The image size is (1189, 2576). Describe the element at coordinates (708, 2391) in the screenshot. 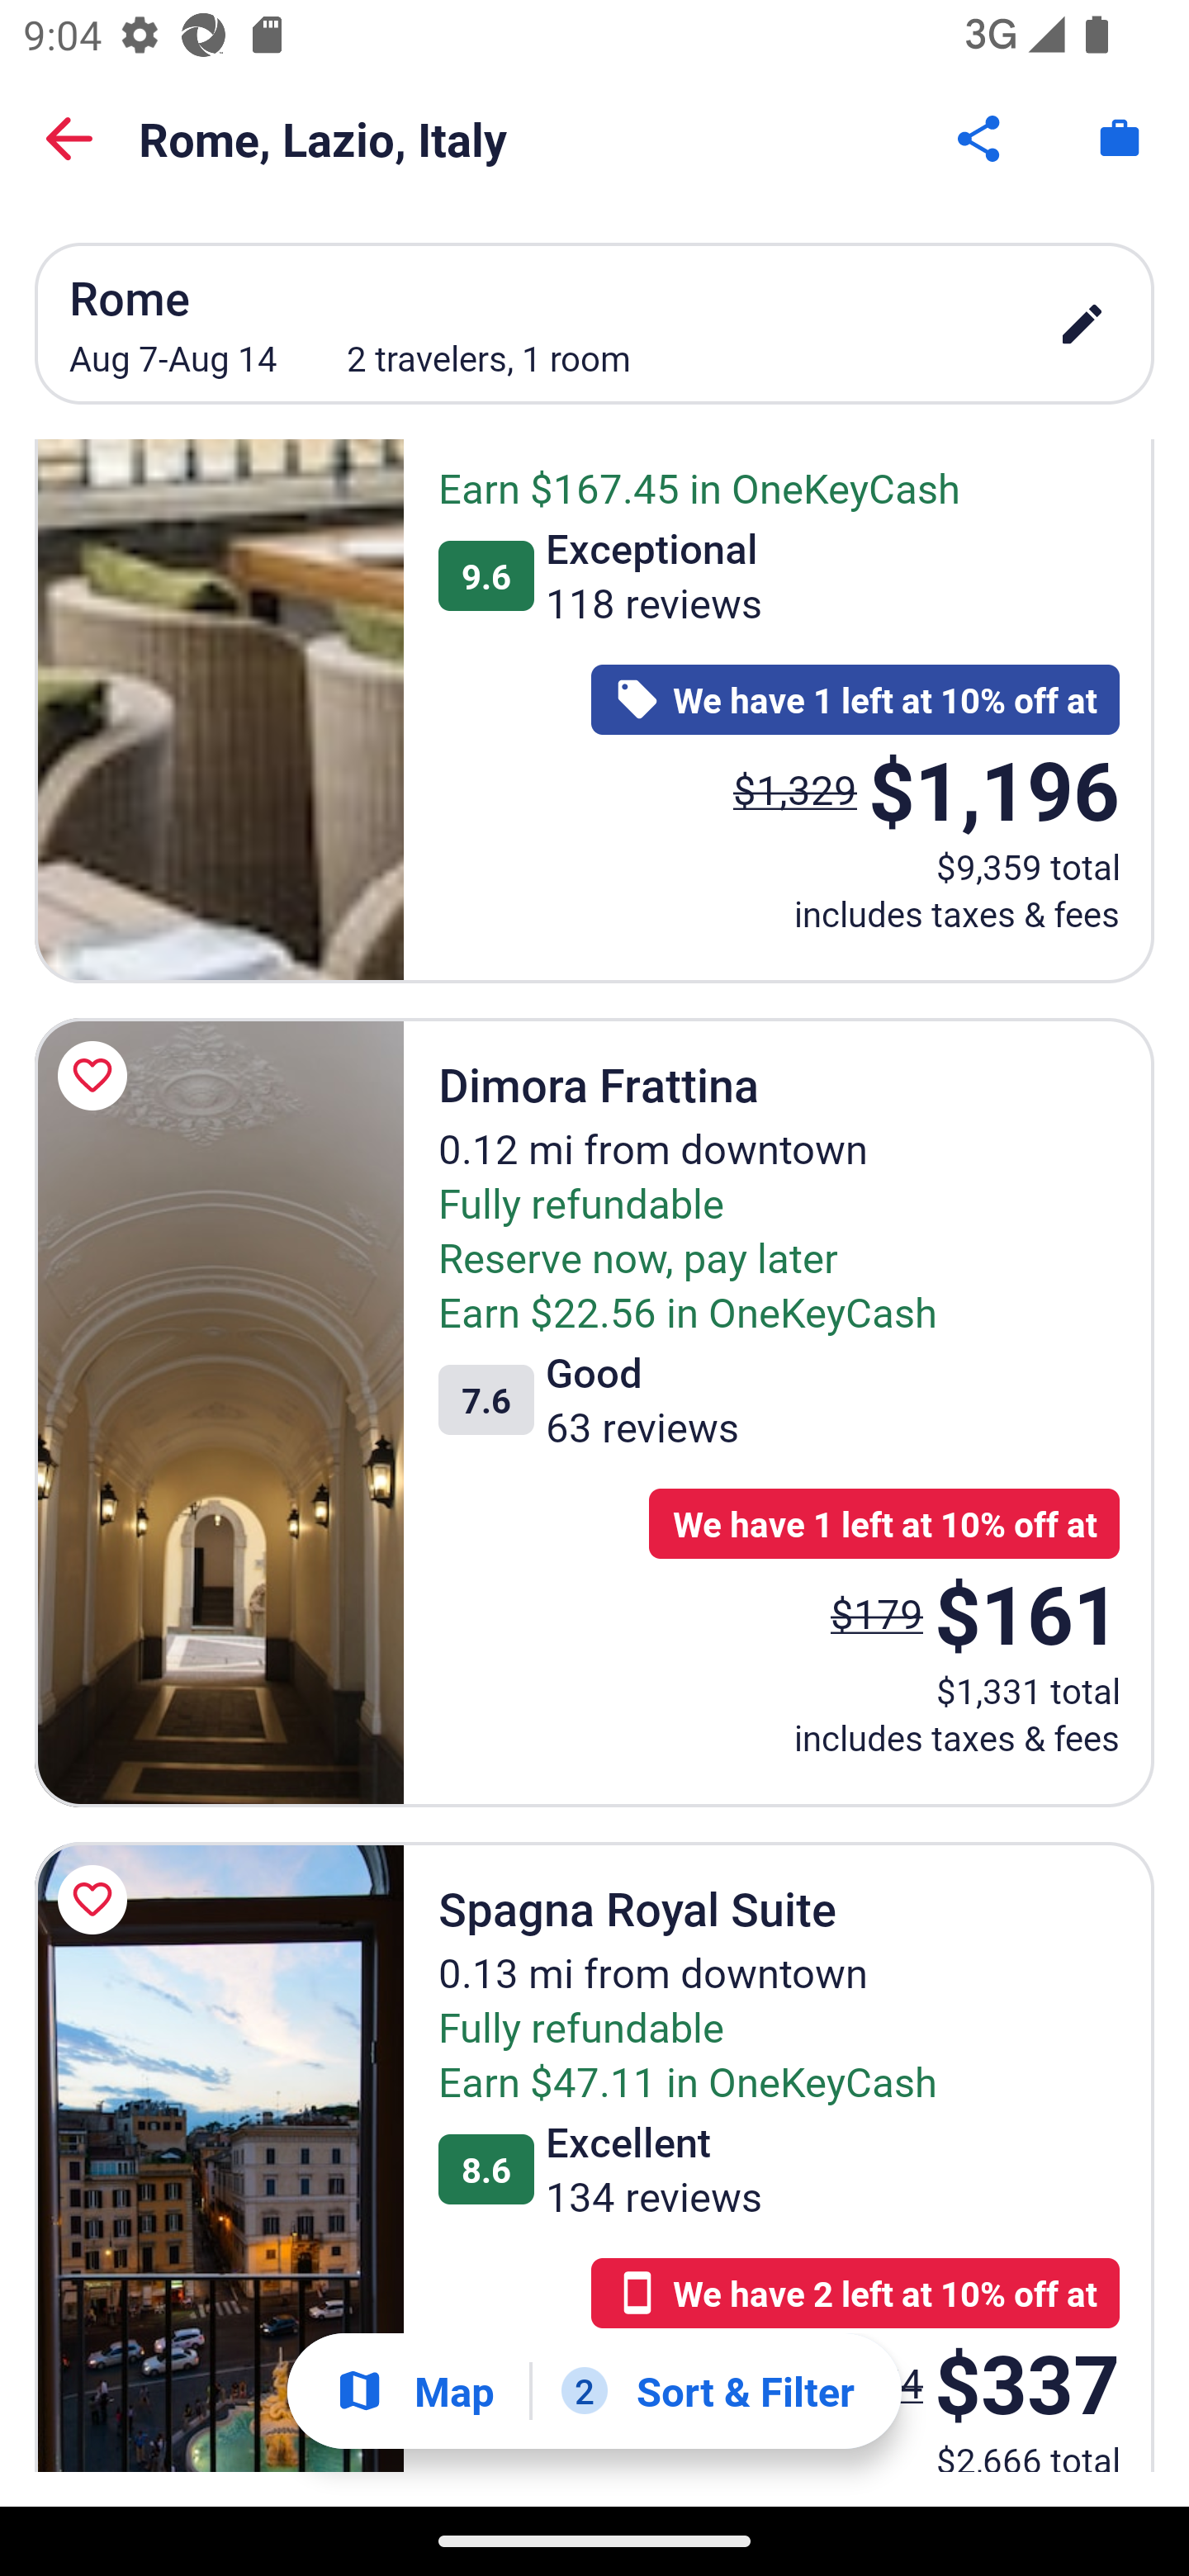

I see `2 Sort & Filter 2 Filters applied. Filters Button` at that location.